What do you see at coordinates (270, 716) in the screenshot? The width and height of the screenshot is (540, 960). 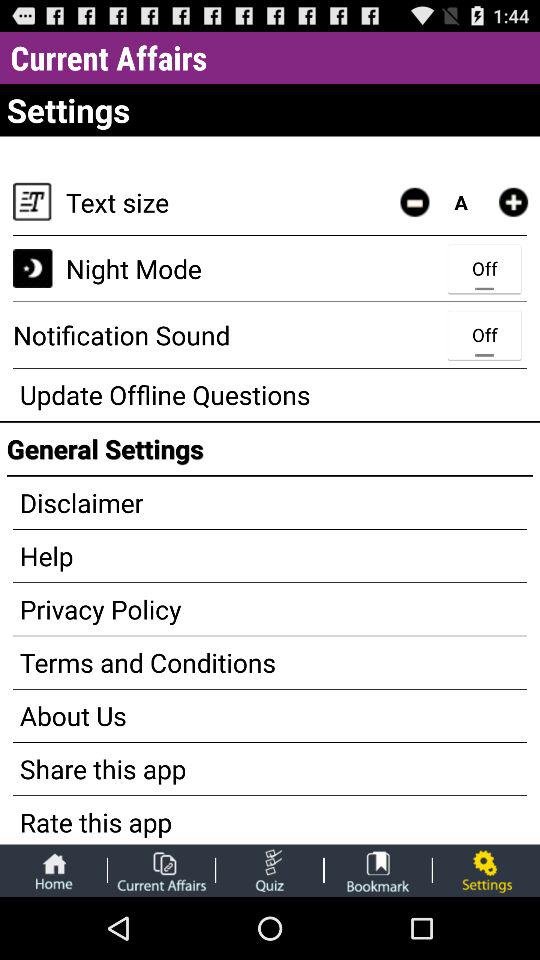 I see `flip to about us app` at bounding box center [270, 716].